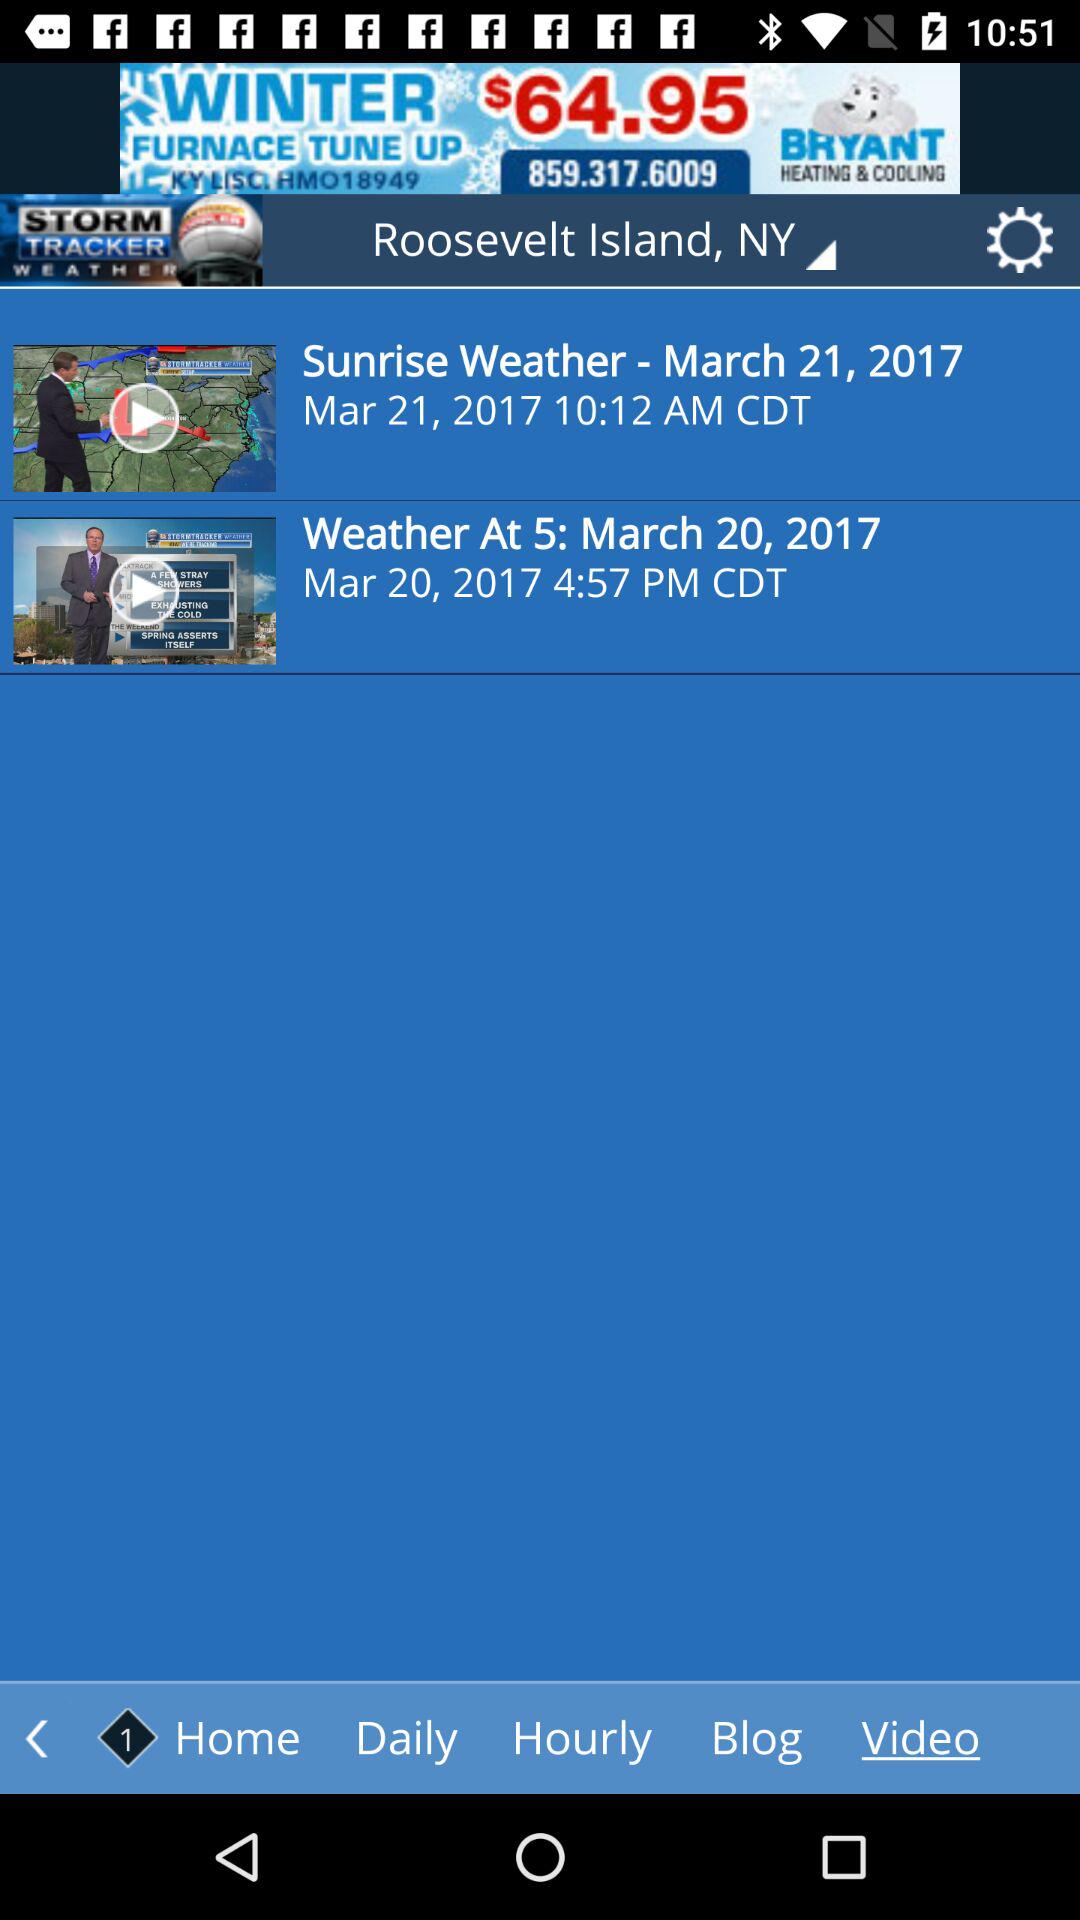  Describe the element at coordinates (540, 128) in the screenshot. I see `advertisements` at that location.